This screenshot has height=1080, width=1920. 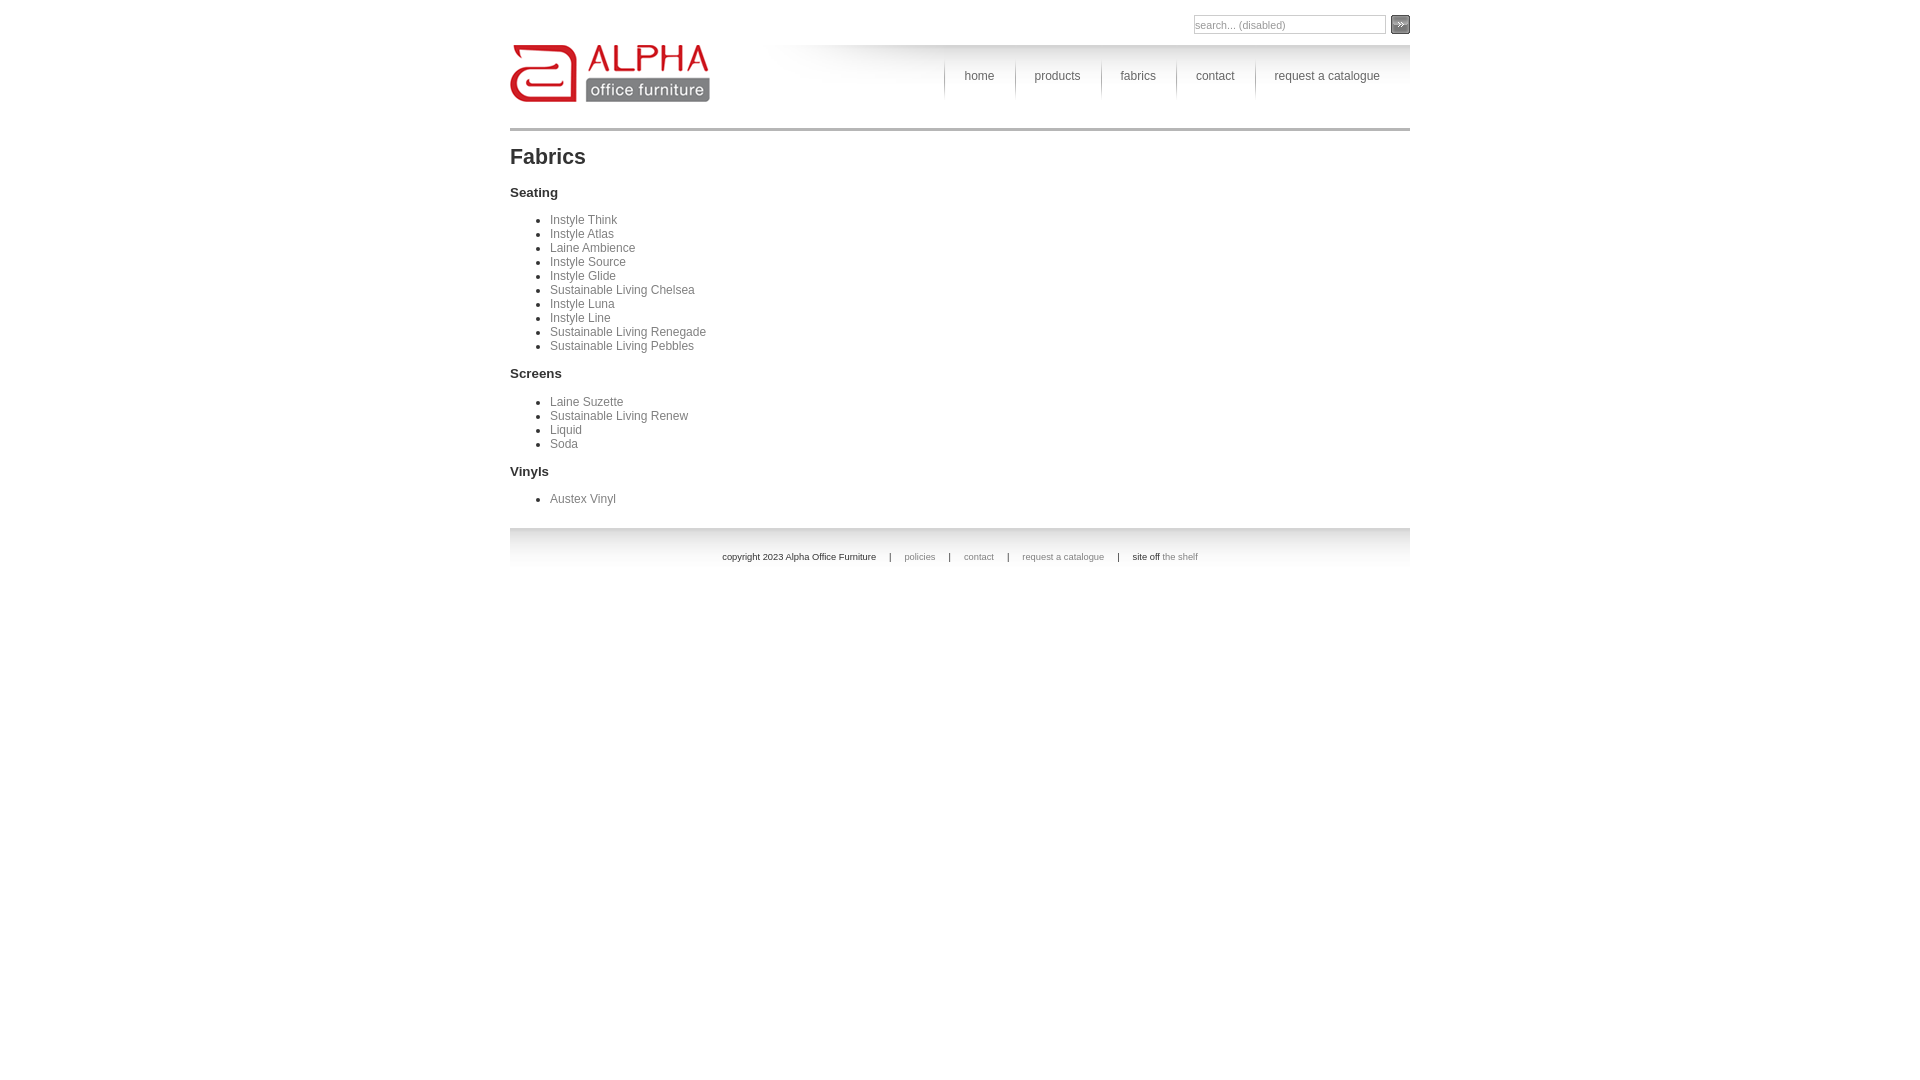 I want to click on Alpha Office Furniture, so click(x=610, y=74).